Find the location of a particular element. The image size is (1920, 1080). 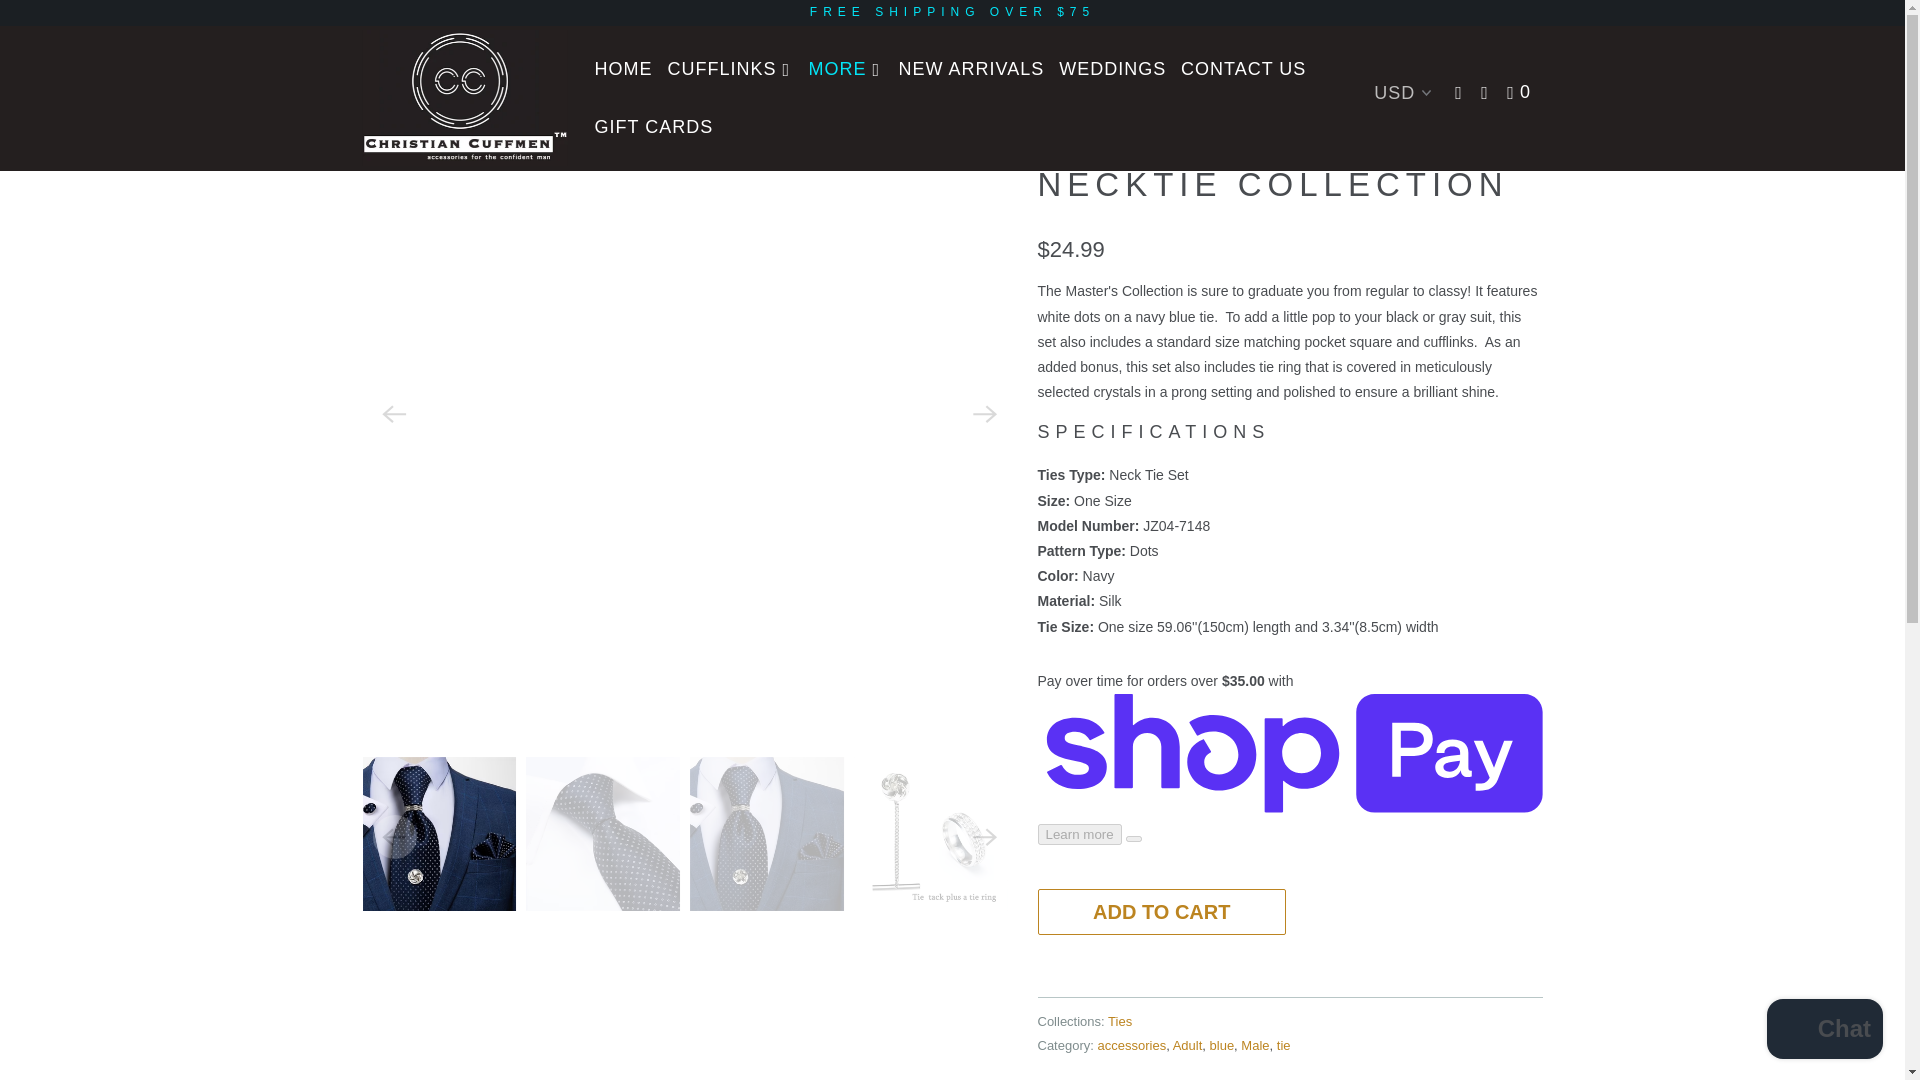

Ties is located at coordinates (420, 66).